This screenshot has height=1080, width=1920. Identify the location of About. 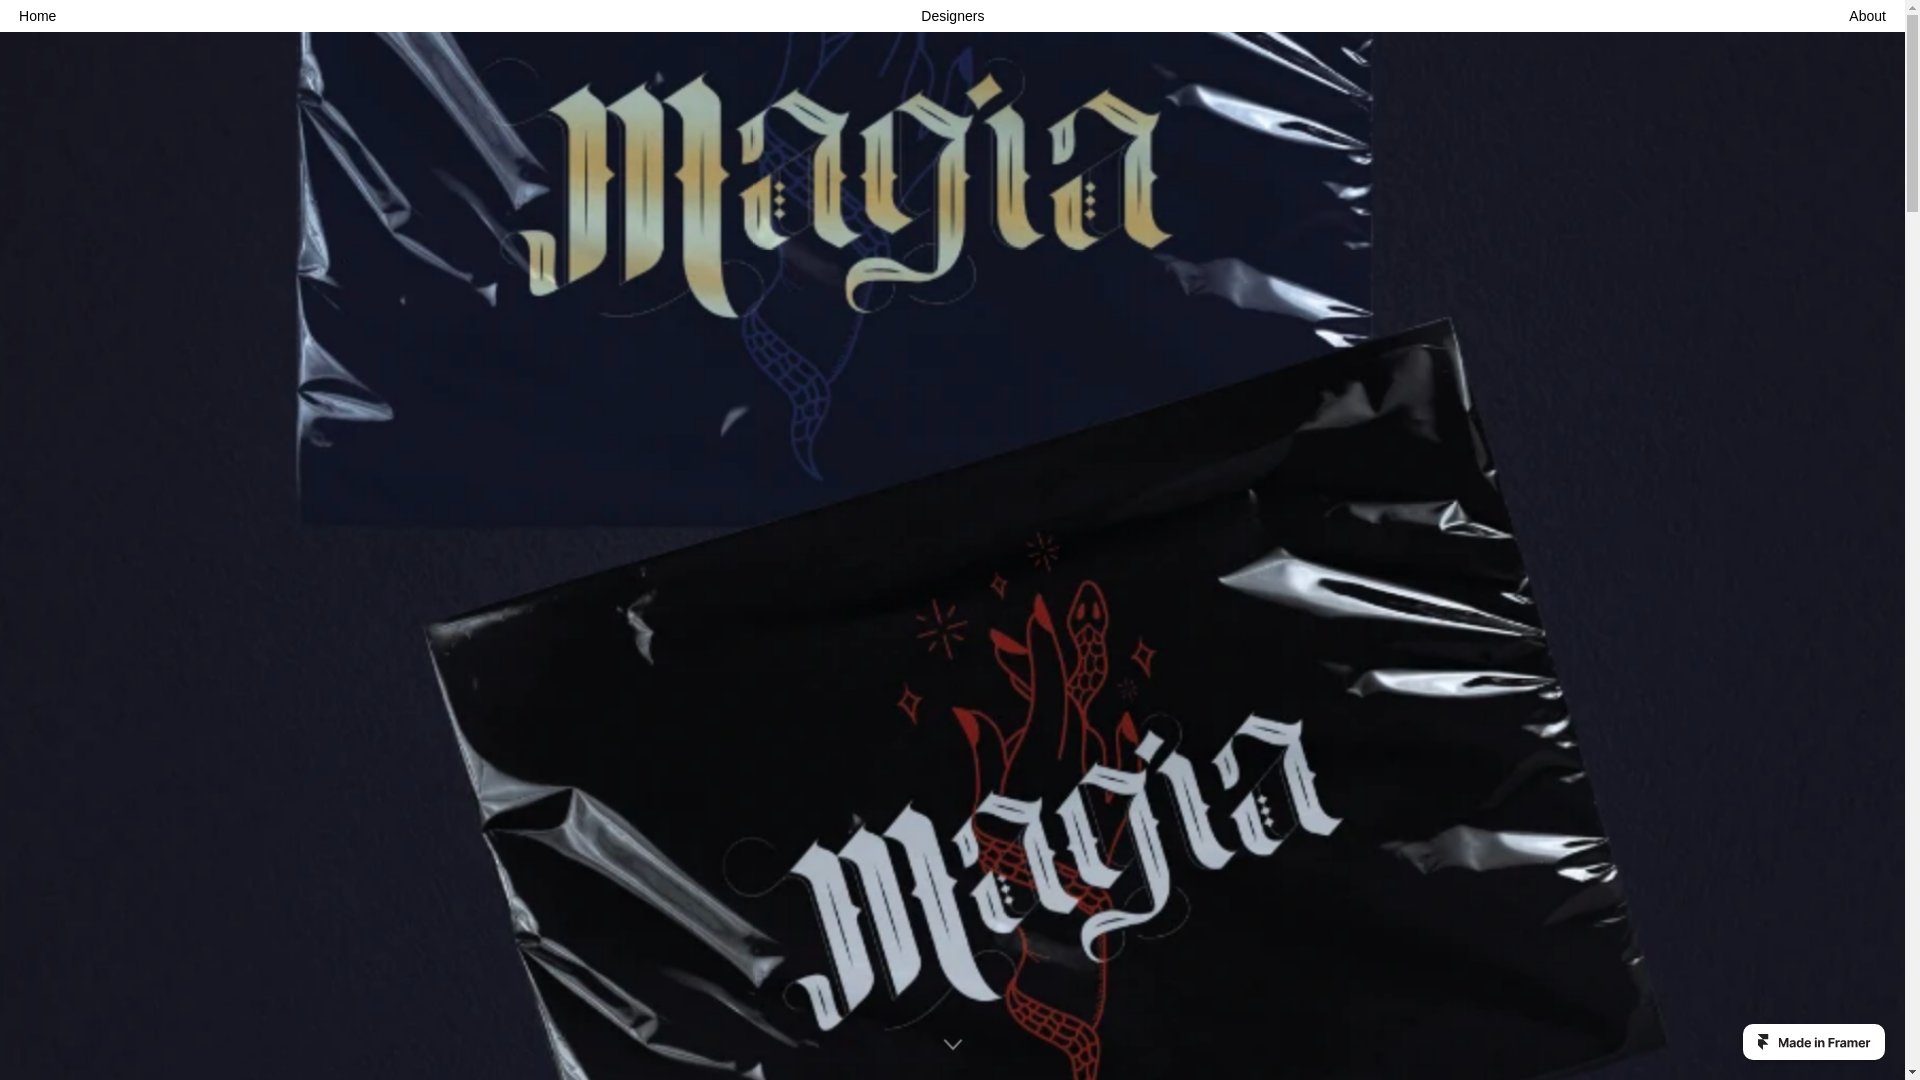
(1866, 15).